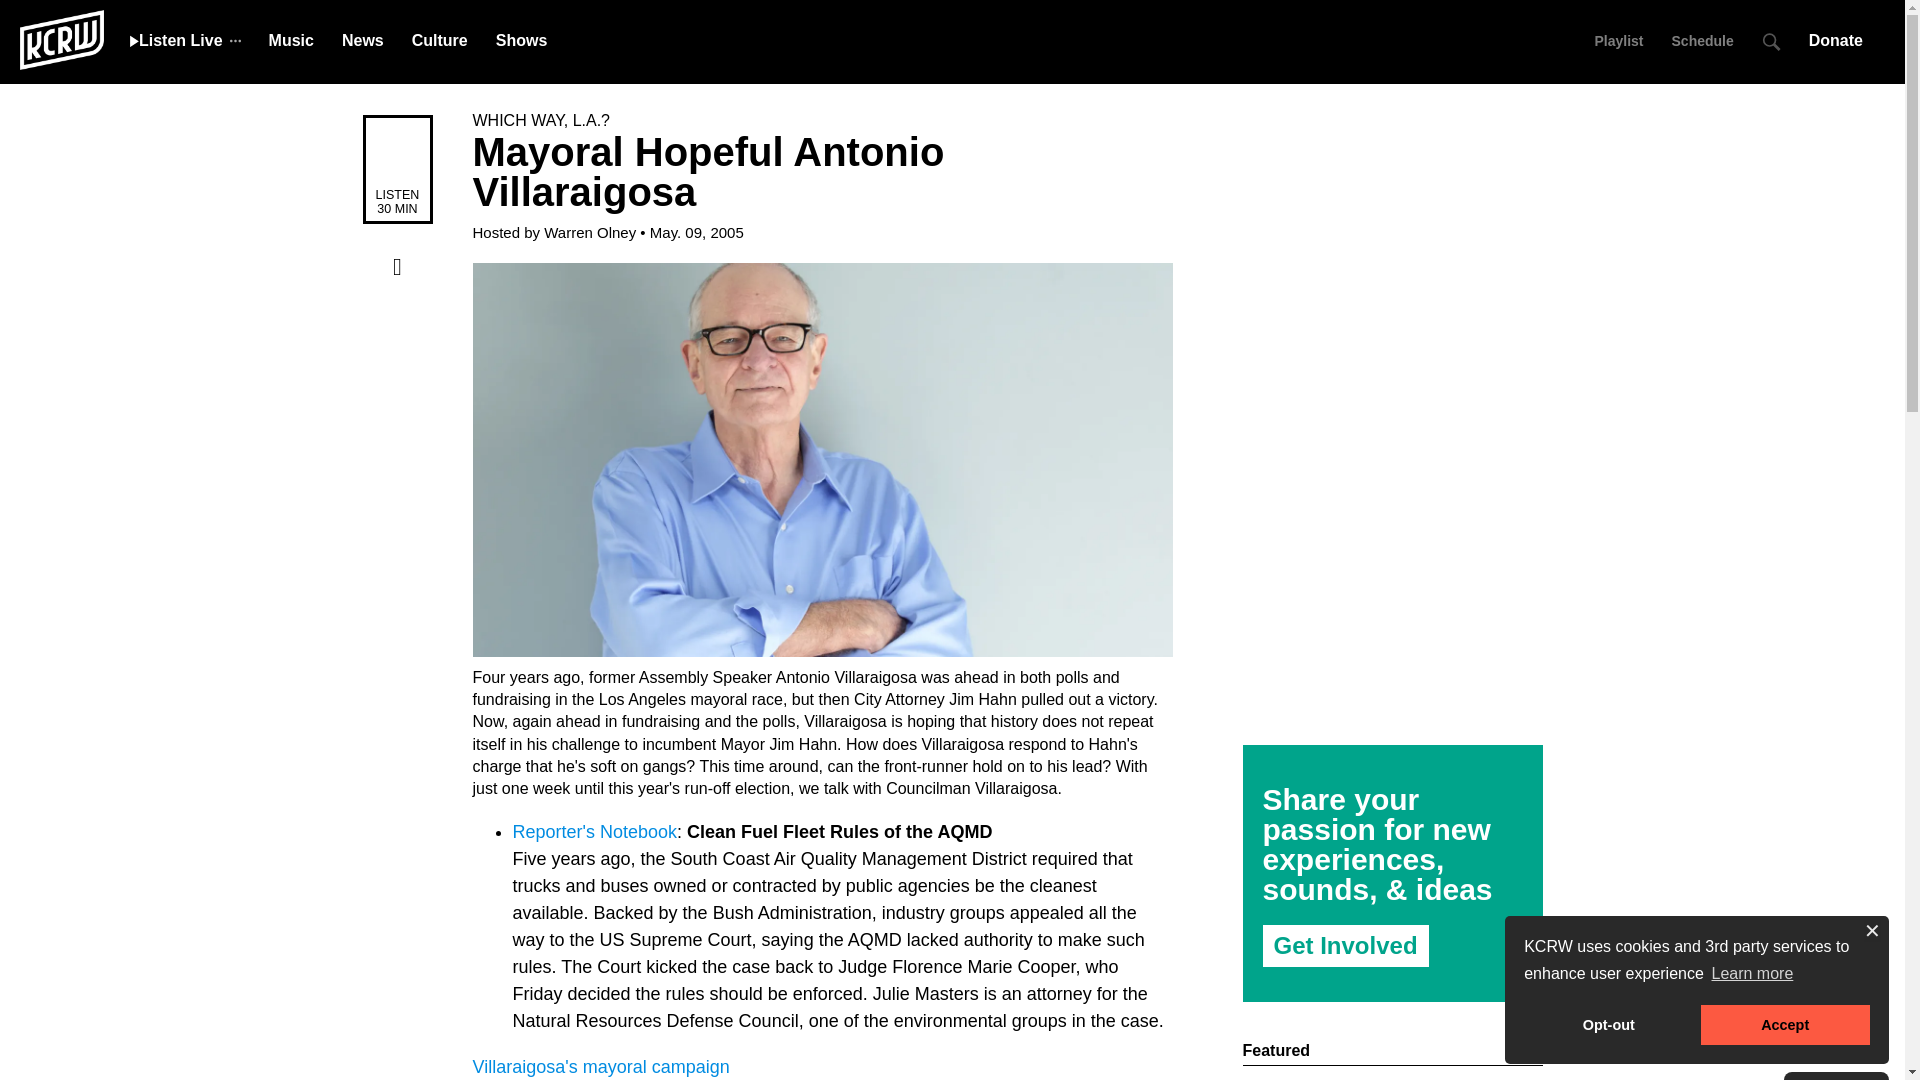 The image size is (1920, 1080). I want to click on Accept, so click(1786, 1025).